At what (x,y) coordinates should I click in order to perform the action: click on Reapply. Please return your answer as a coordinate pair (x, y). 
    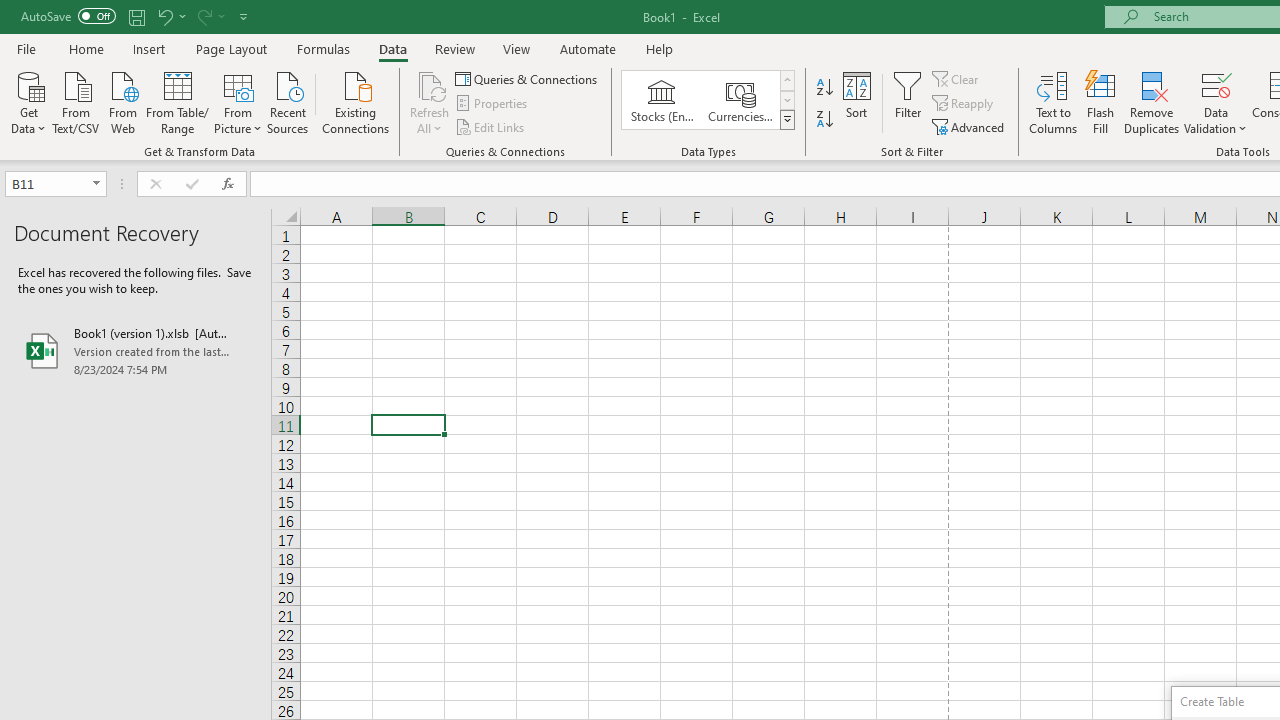
    Looking at the image, I should click on (964, 104).